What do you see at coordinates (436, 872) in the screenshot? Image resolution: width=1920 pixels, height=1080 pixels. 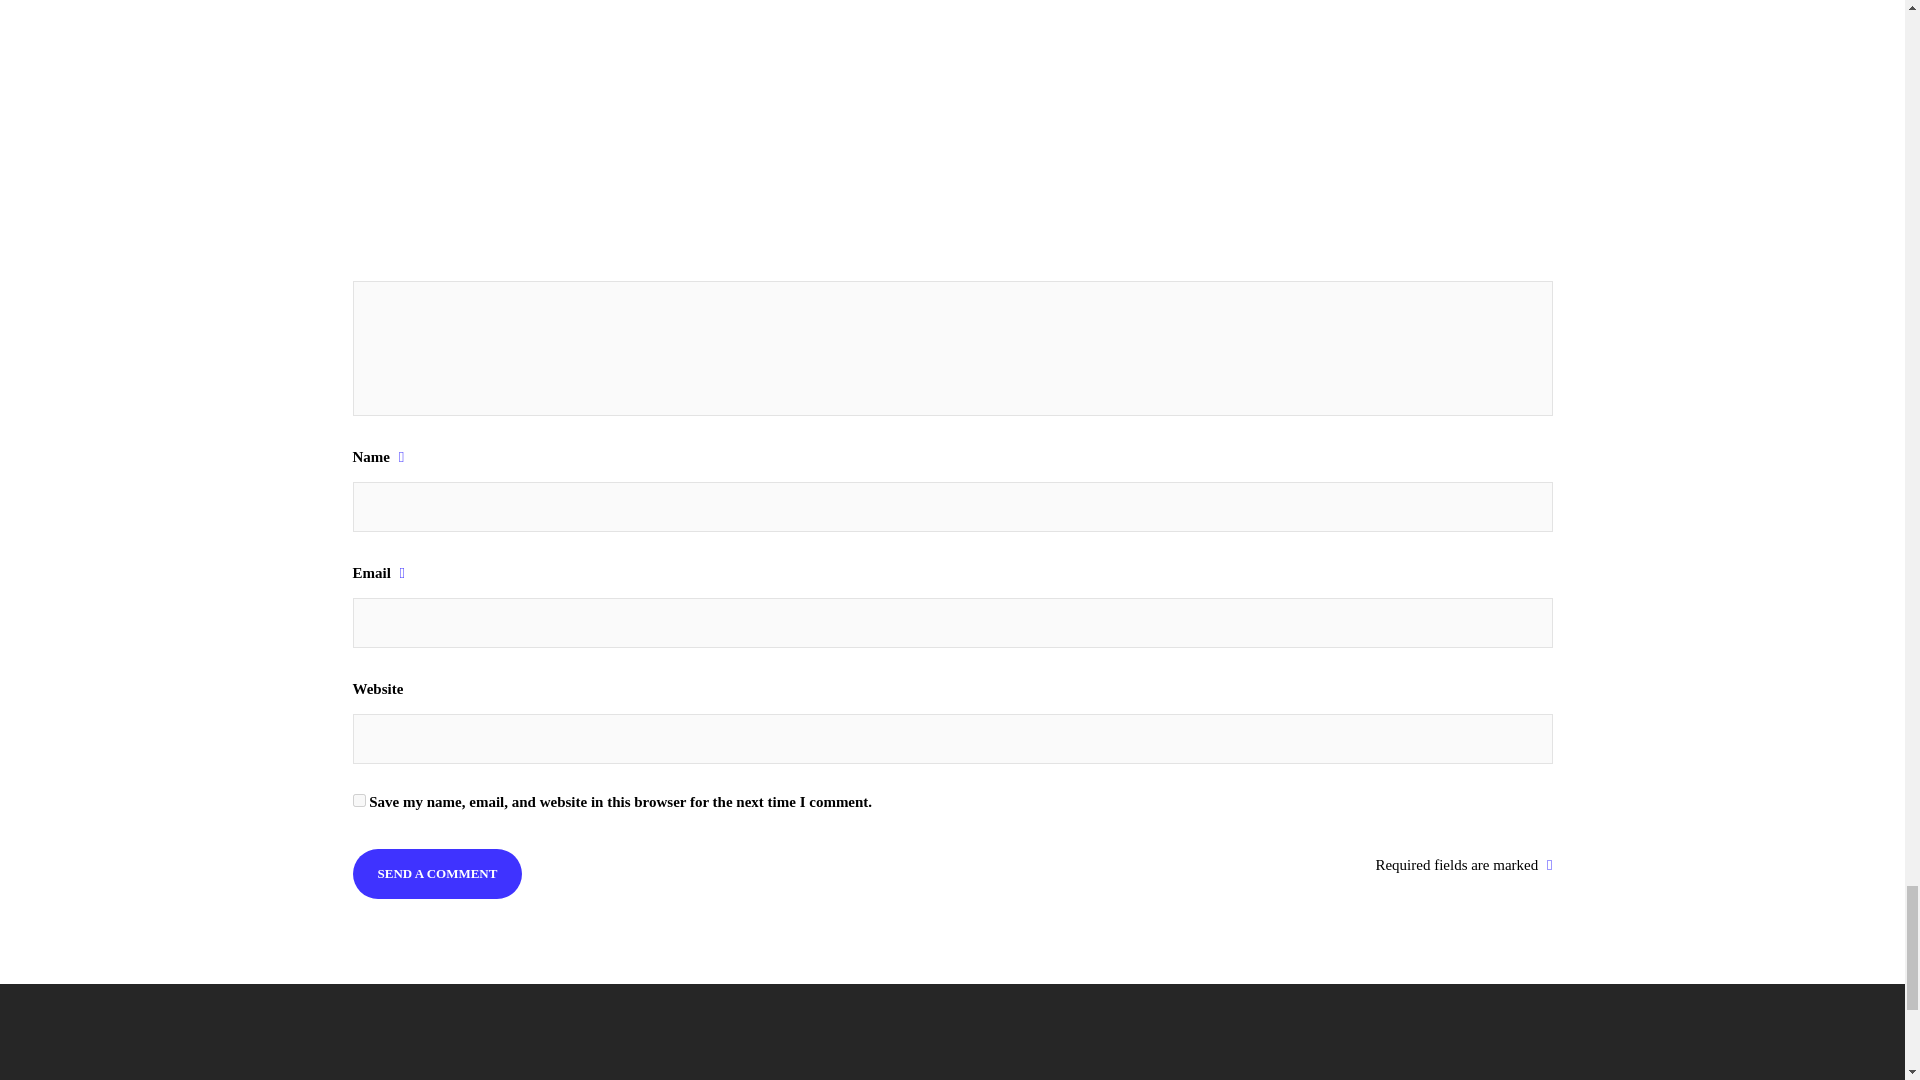 I see `Send a comment` at bounding box center [436, 872].